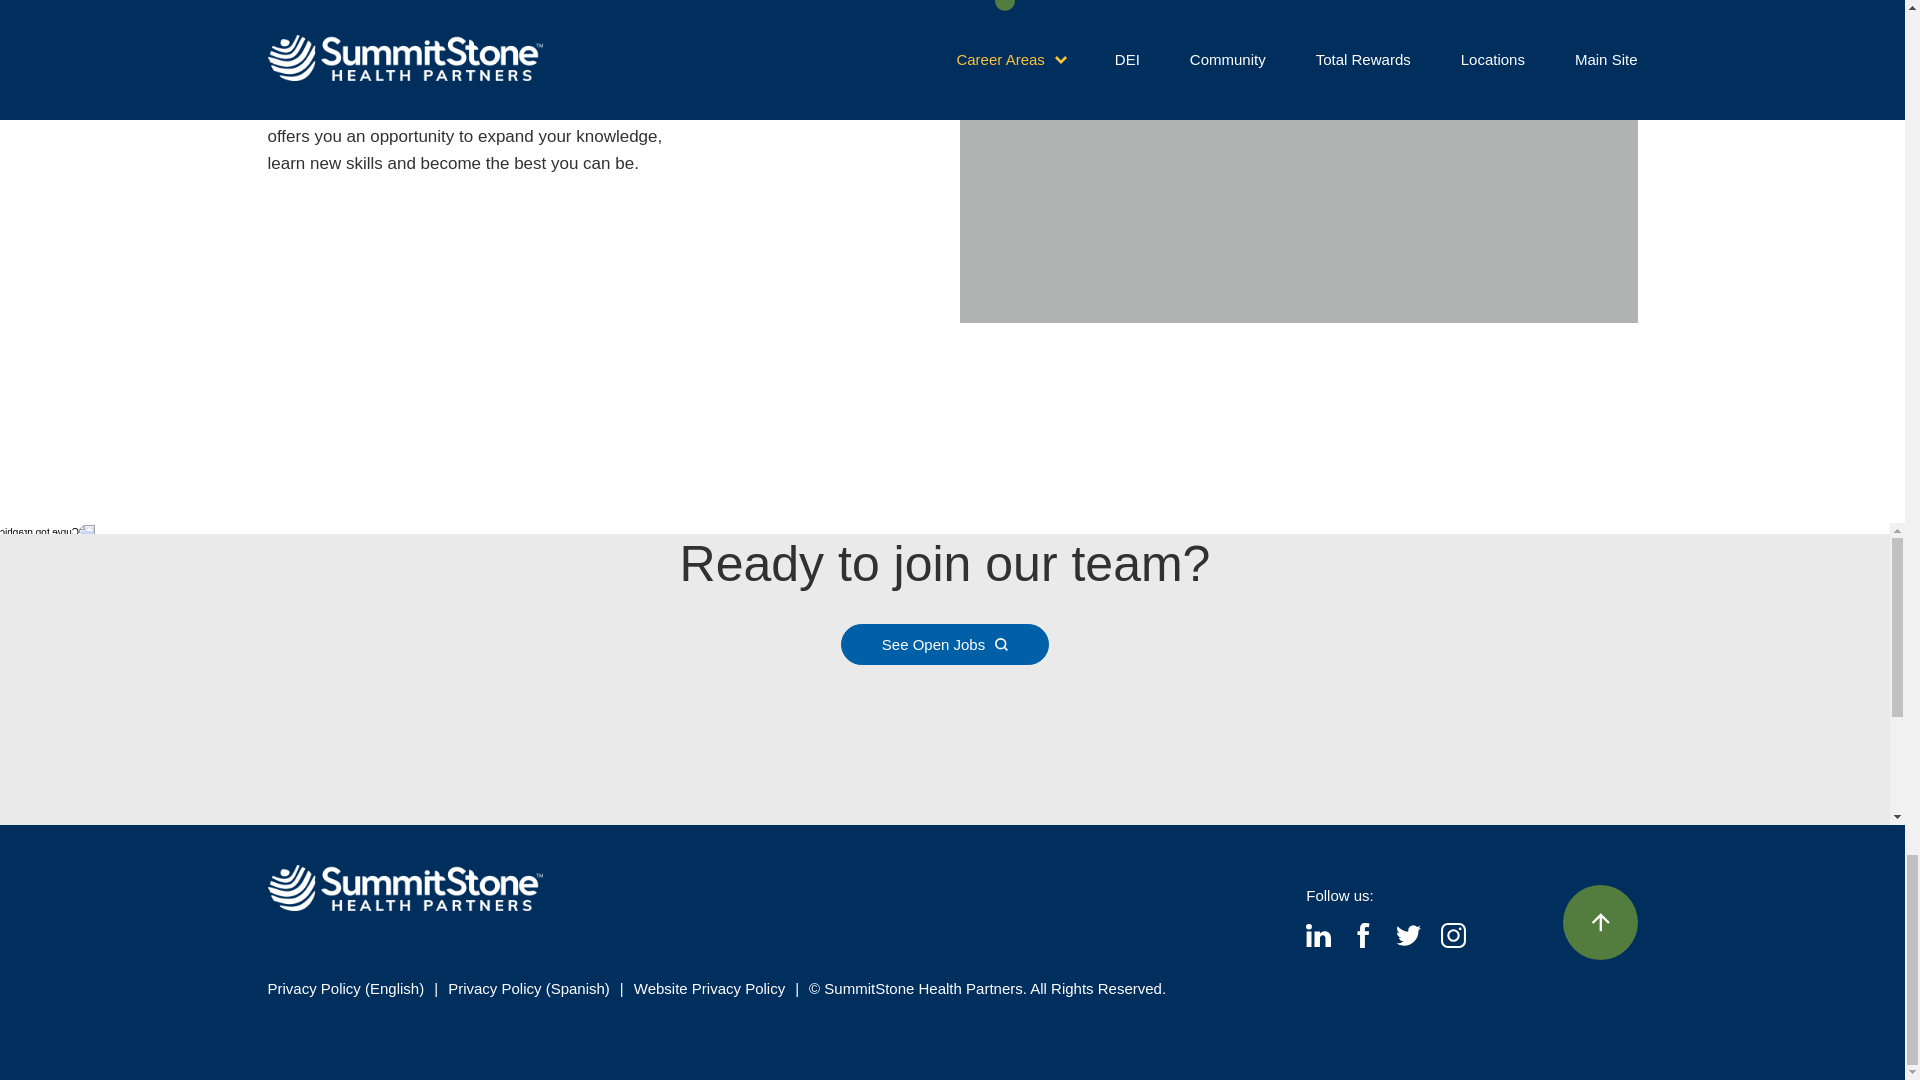 The width and height of the screenshot is (1920, 1080). What do you see at coordinates (944, 644) in the screenshot?
I see `See Open Jobs` at bounding box center [944, 644].